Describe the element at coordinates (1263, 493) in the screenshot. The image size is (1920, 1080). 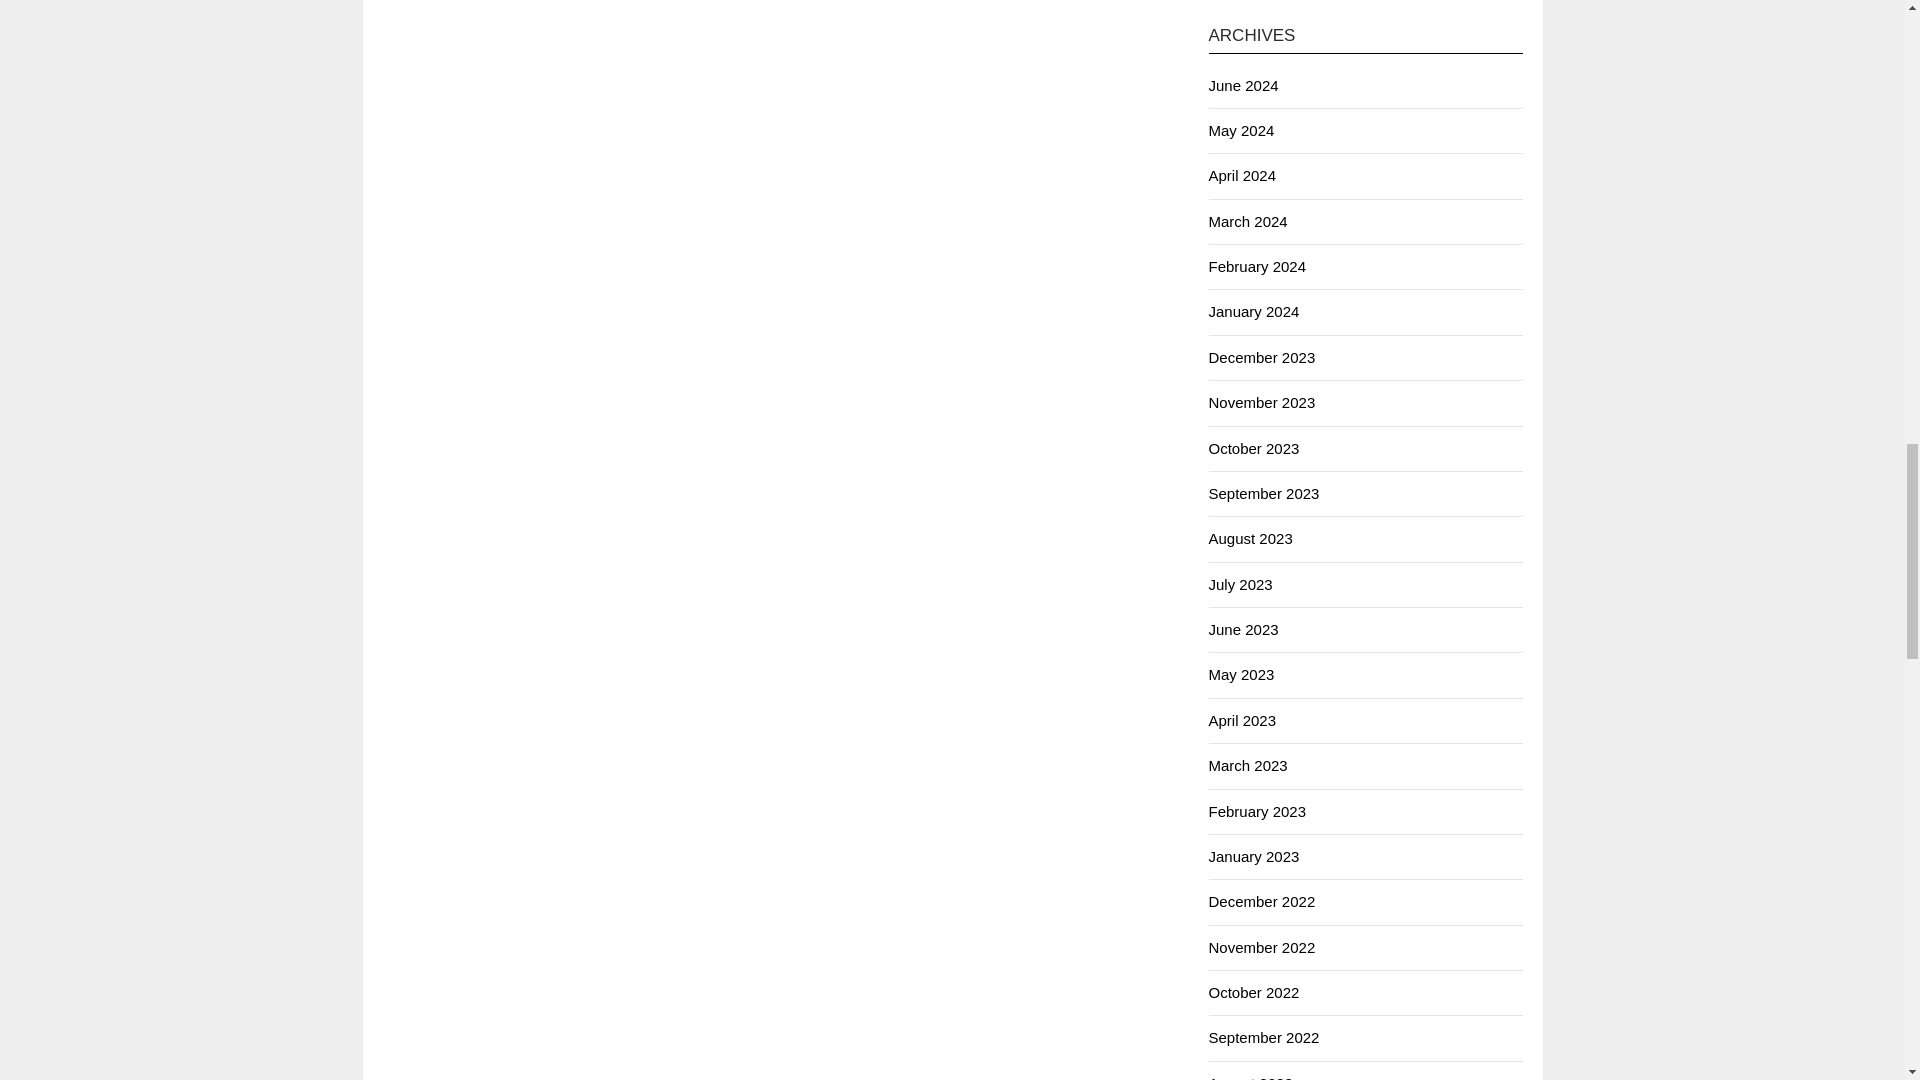
I see `September 2023` at that location.